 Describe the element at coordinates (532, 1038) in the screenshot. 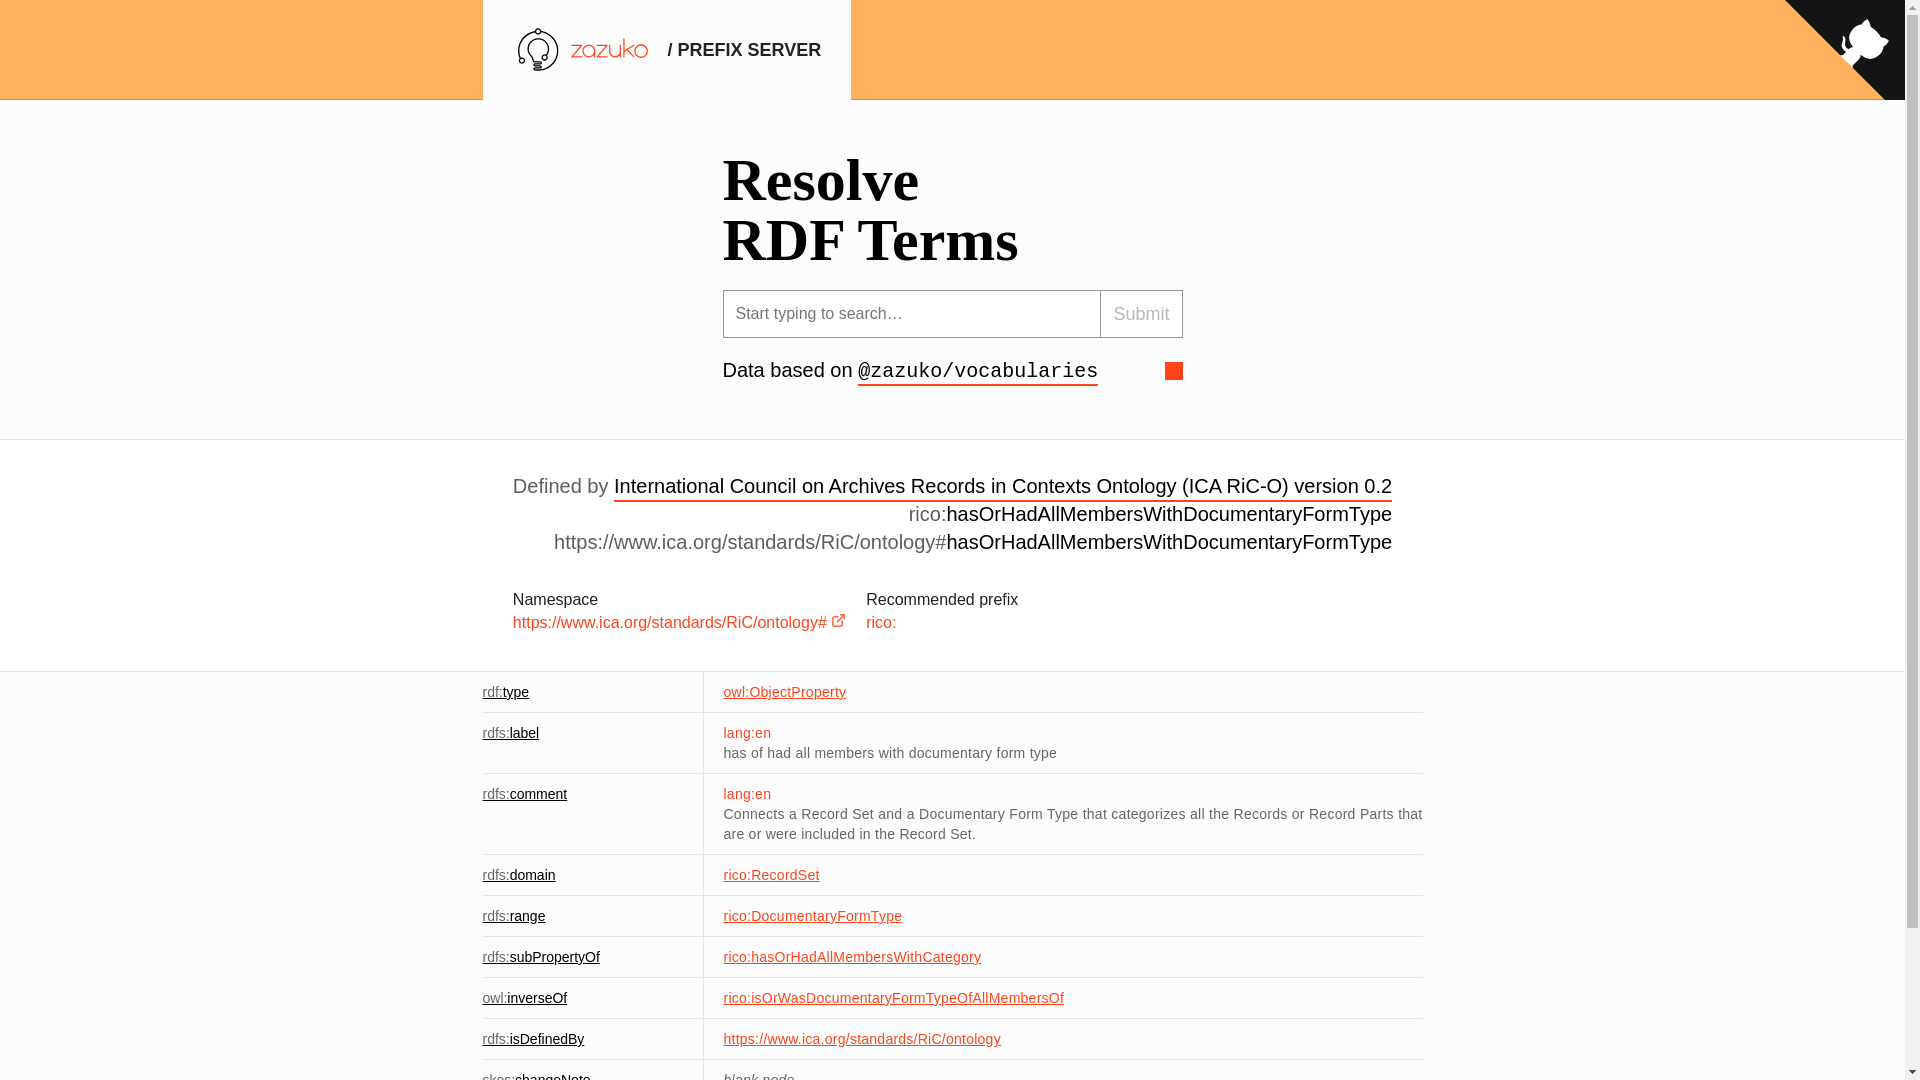

I see `rdfs: isDefinedBy` at that location.